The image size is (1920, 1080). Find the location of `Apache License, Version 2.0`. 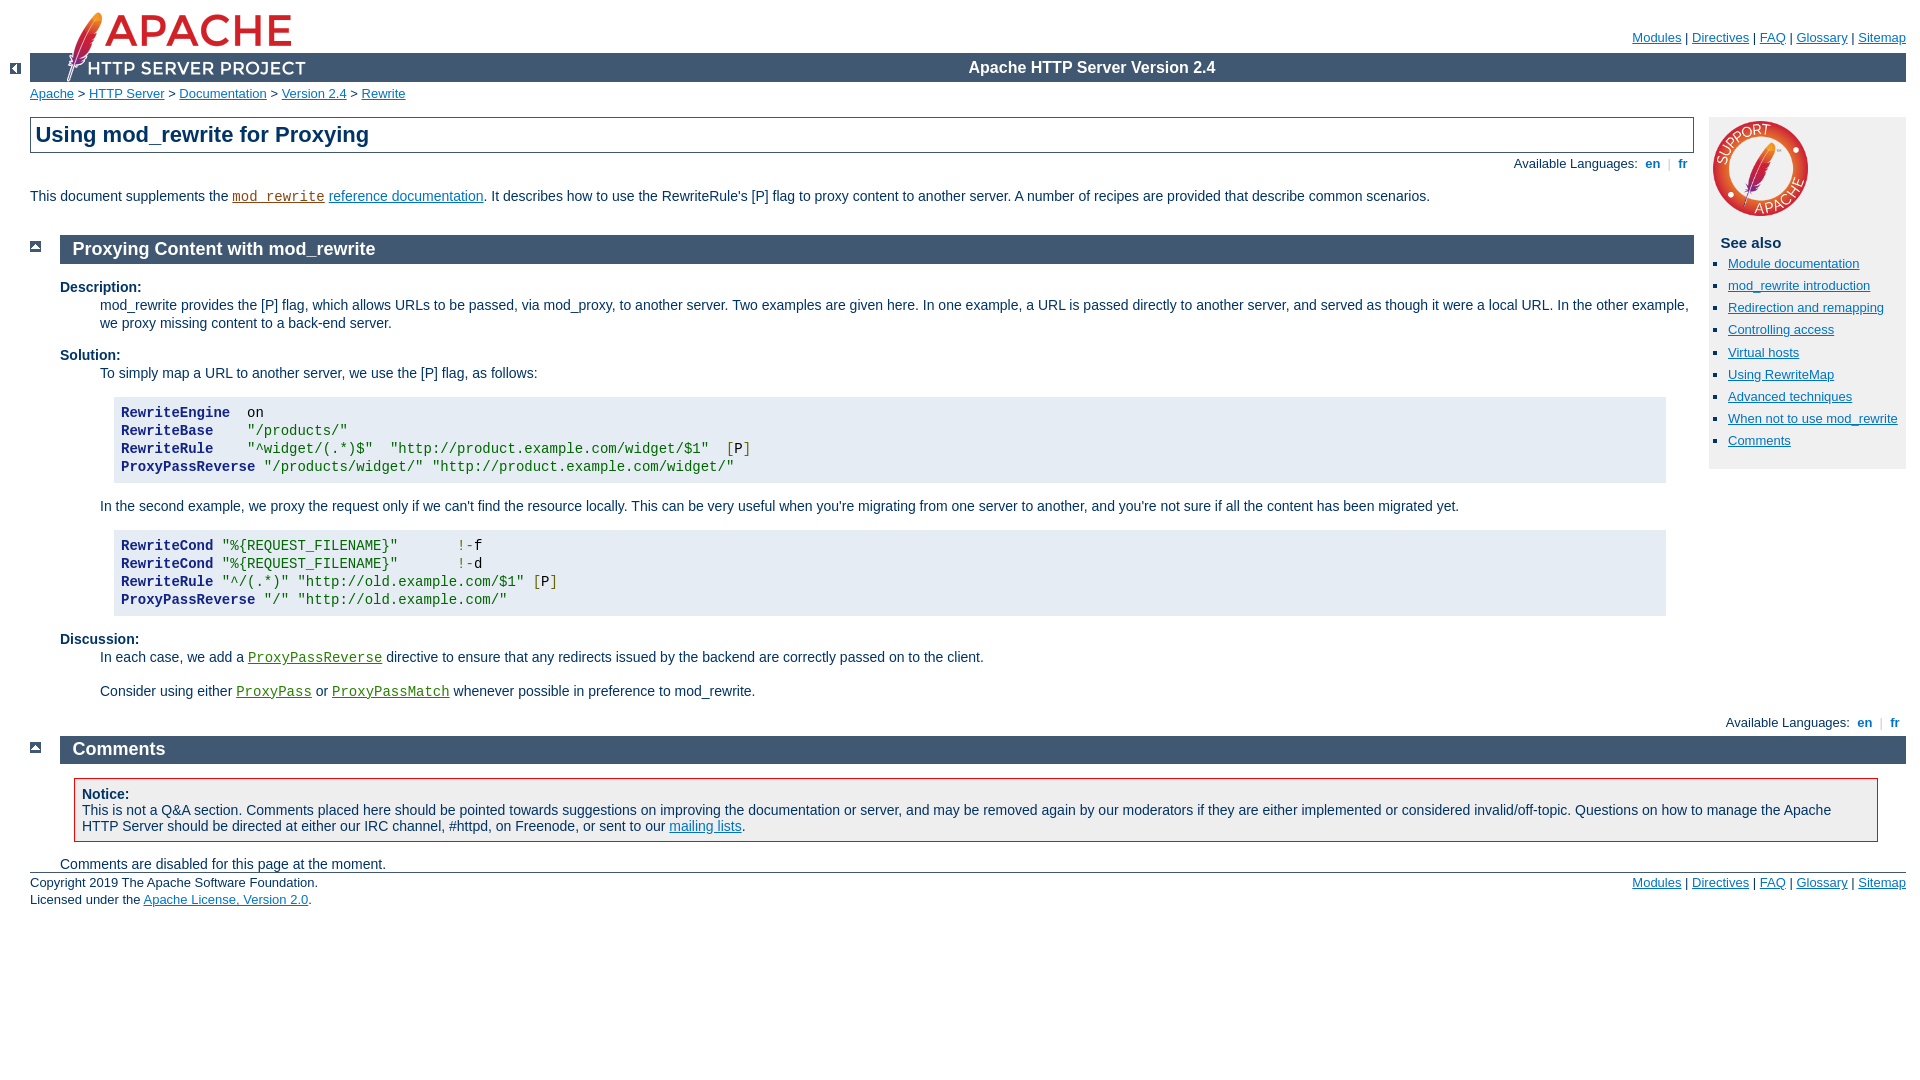

Apache License, Version 2.0 is located at coordinates (226, 900).